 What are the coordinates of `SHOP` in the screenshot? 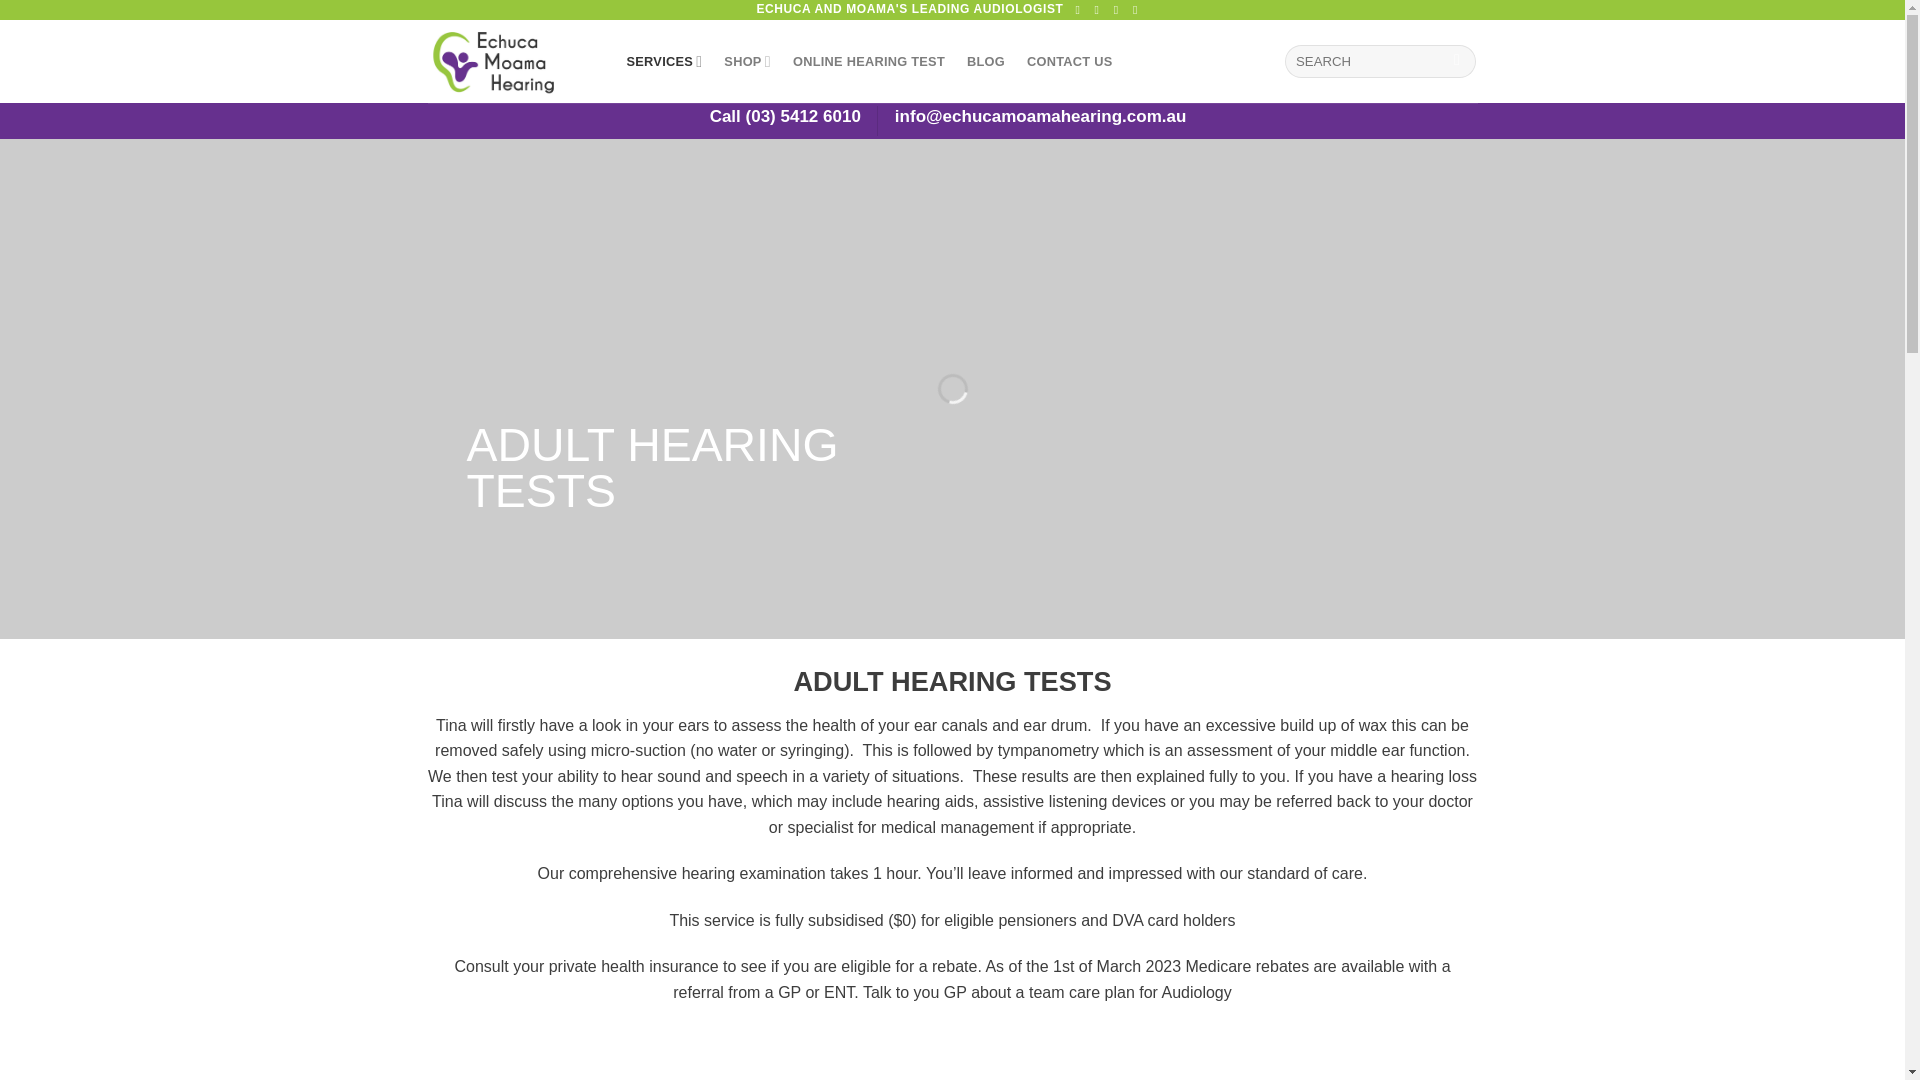 It's located at (747, 60).